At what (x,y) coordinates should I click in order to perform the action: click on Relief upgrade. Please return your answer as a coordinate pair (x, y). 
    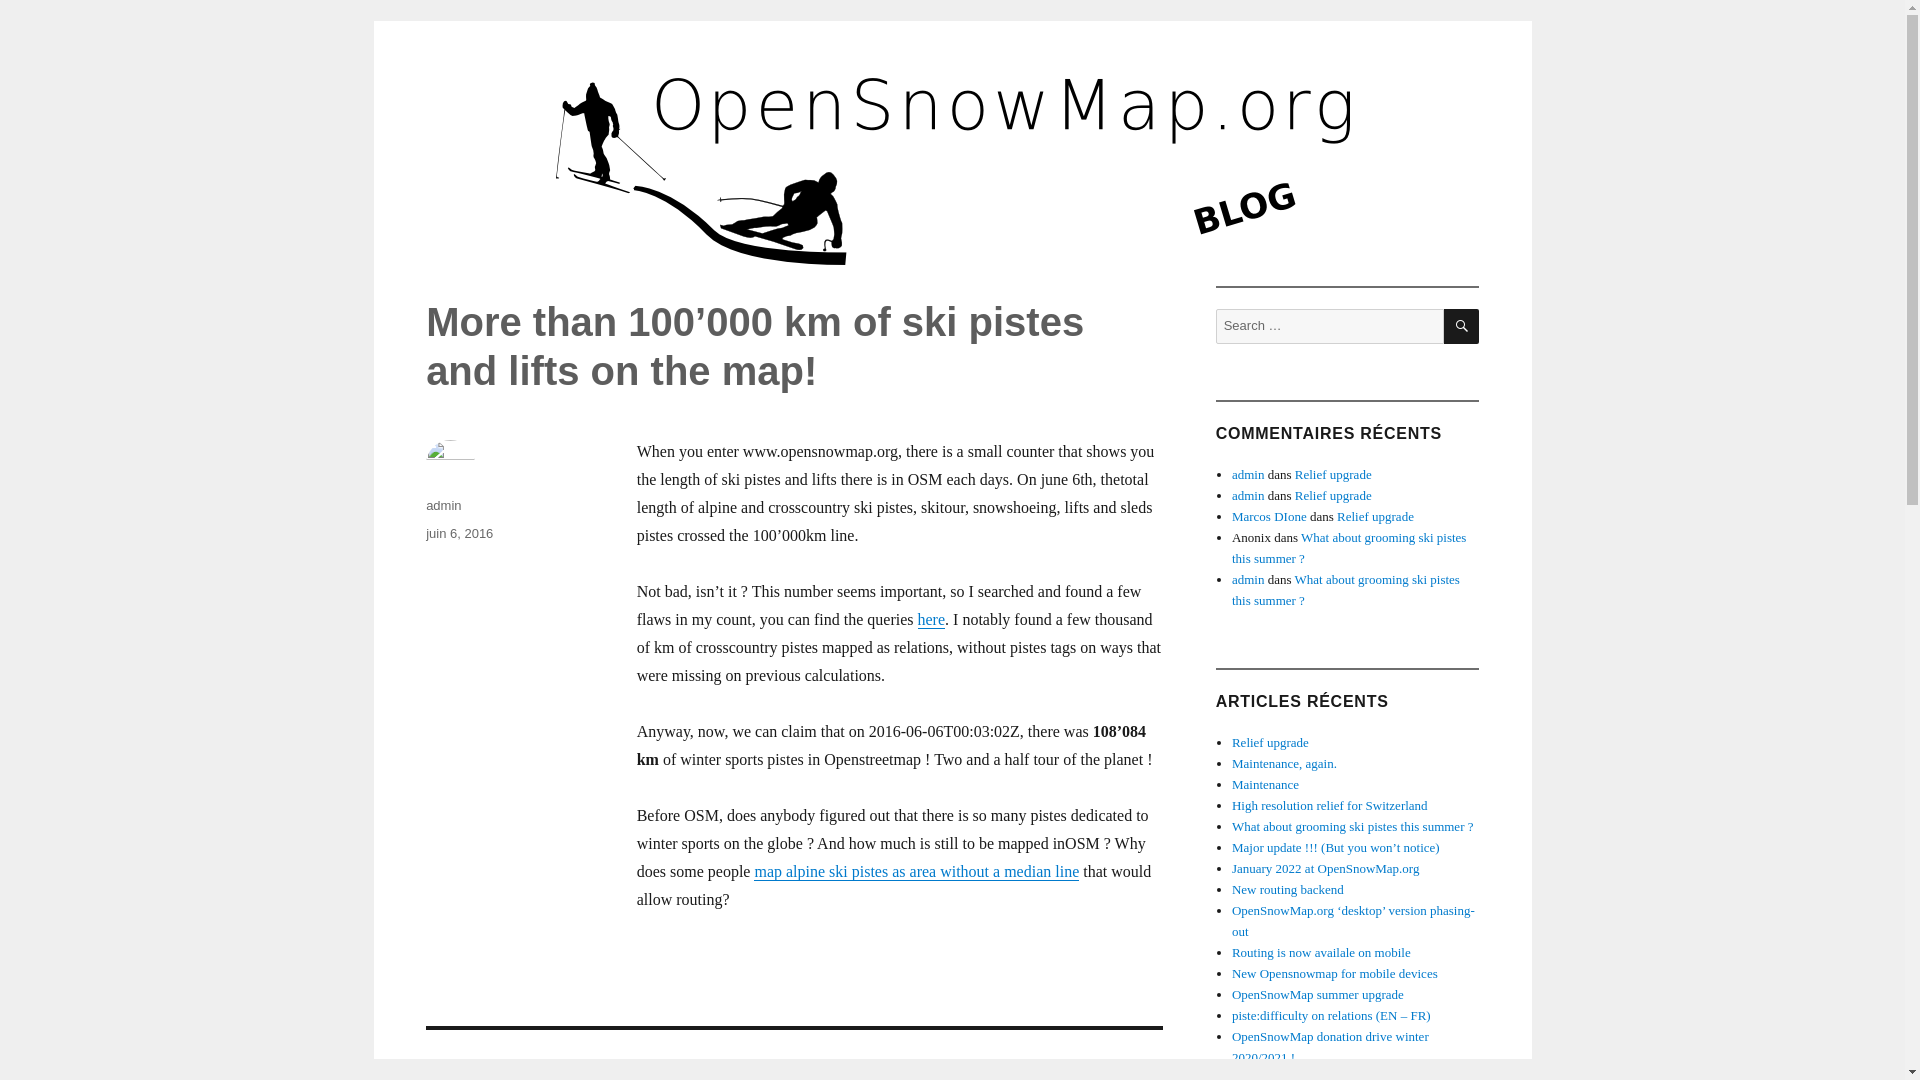
    Looking at the image, I should click on (1374, 516).